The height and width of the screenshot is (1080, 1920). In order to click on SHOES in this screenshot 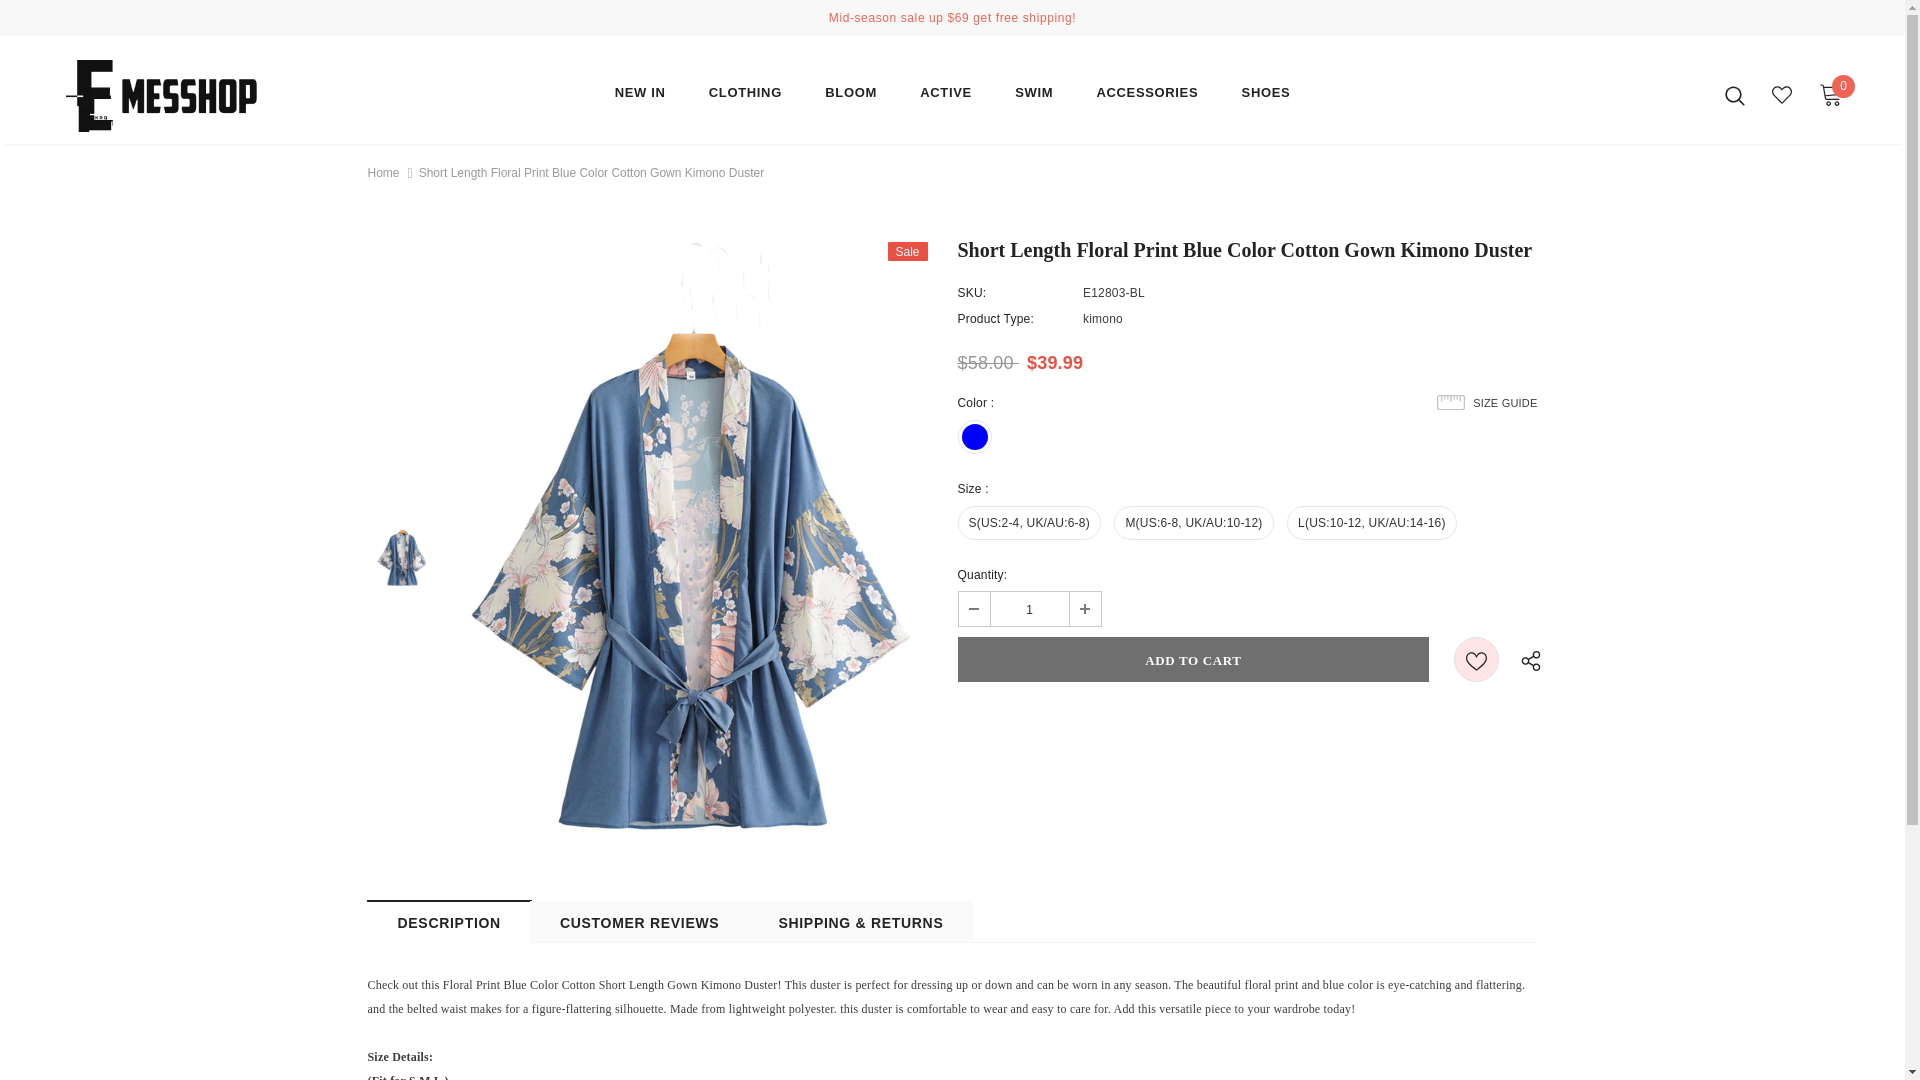, I will do `click(1266, 97)`.